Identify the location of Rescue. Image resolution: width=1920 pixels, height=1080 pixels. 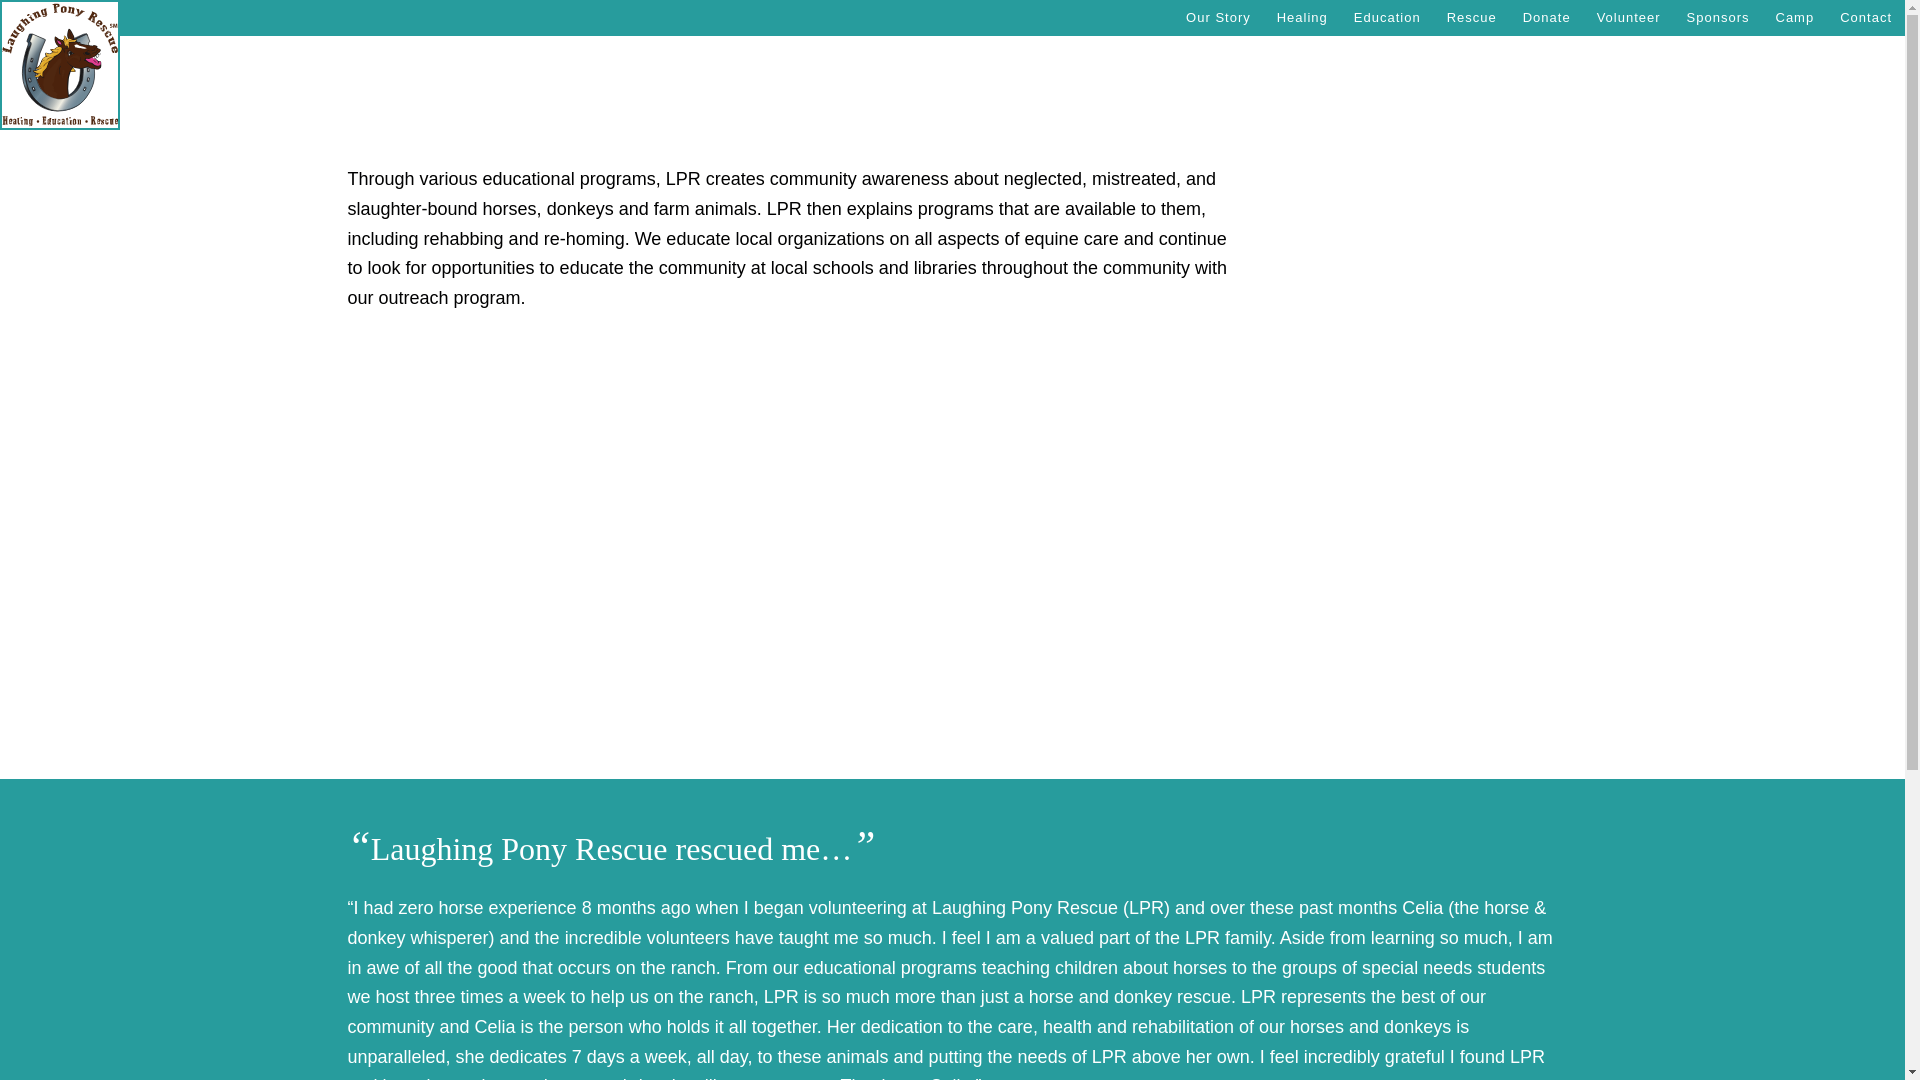
(1472, 18).